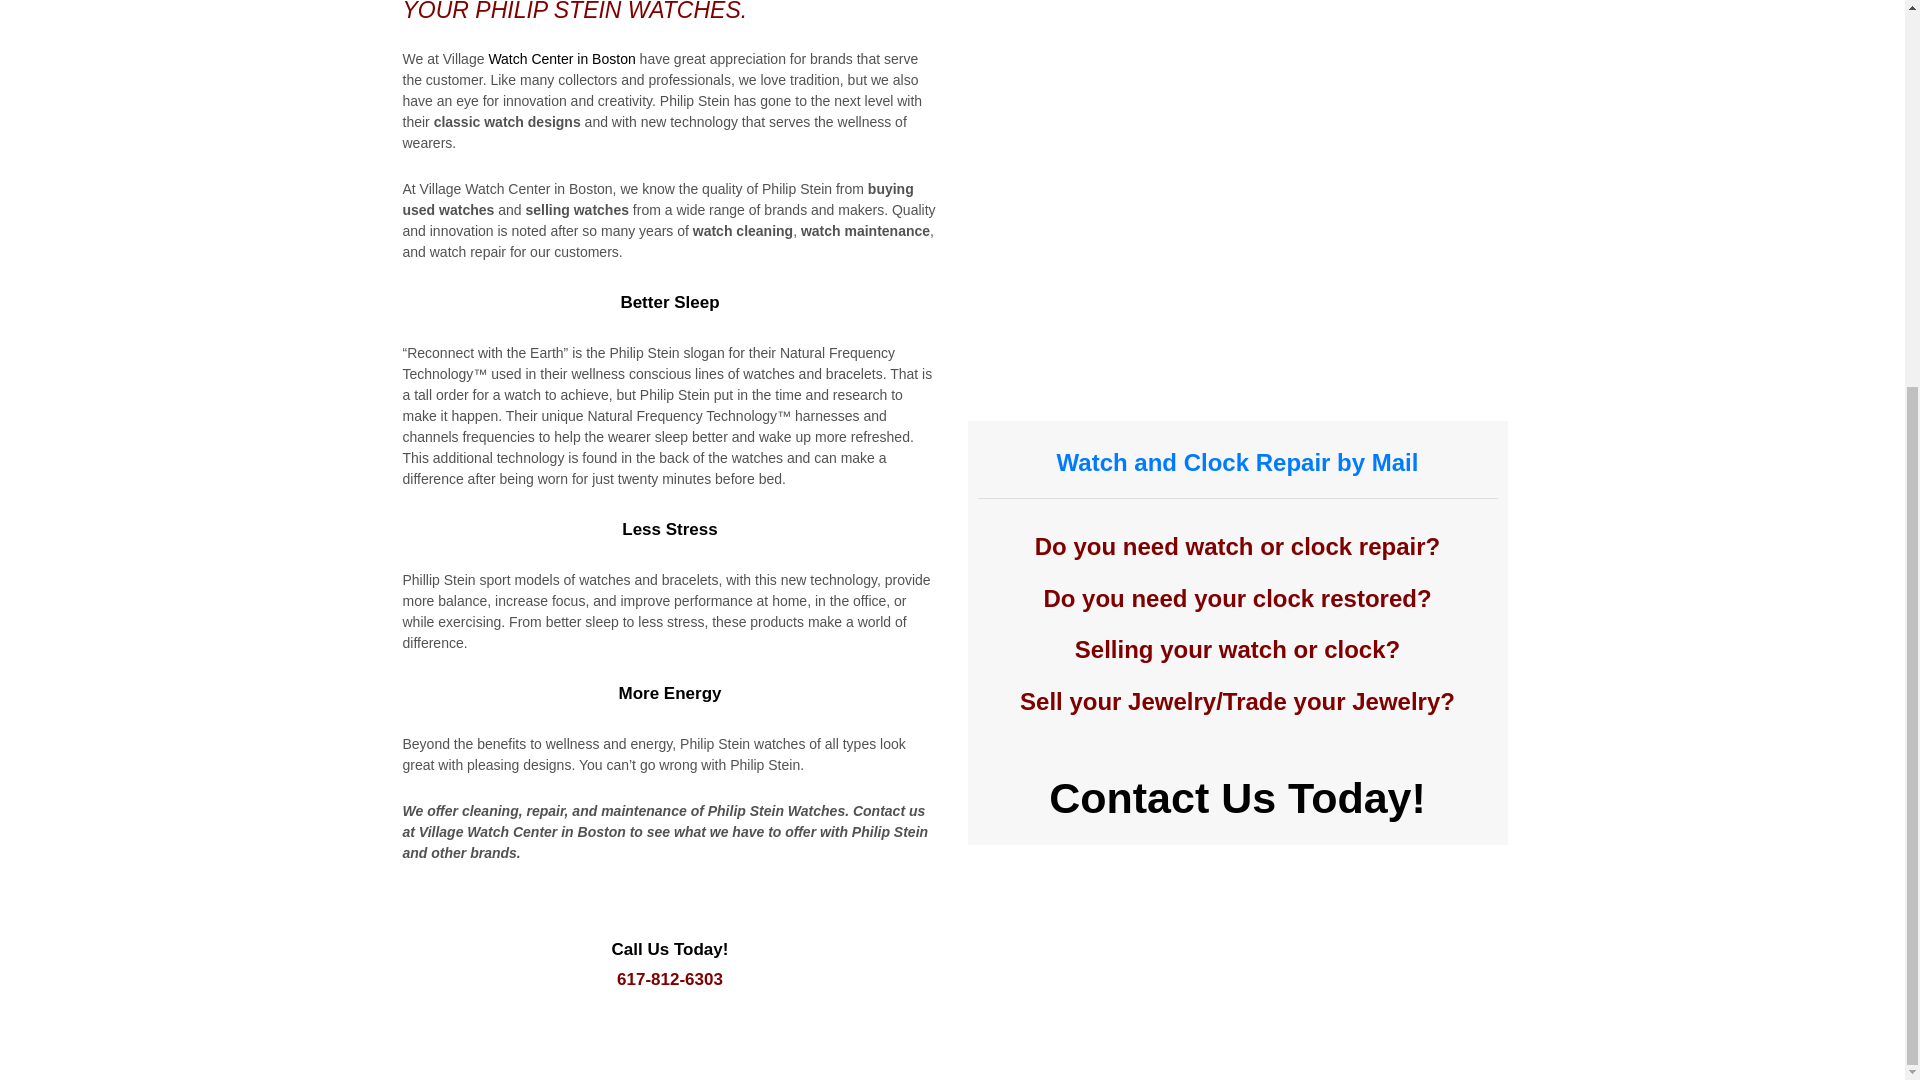  I want to click on 617-812-6303, so click(670, 979).